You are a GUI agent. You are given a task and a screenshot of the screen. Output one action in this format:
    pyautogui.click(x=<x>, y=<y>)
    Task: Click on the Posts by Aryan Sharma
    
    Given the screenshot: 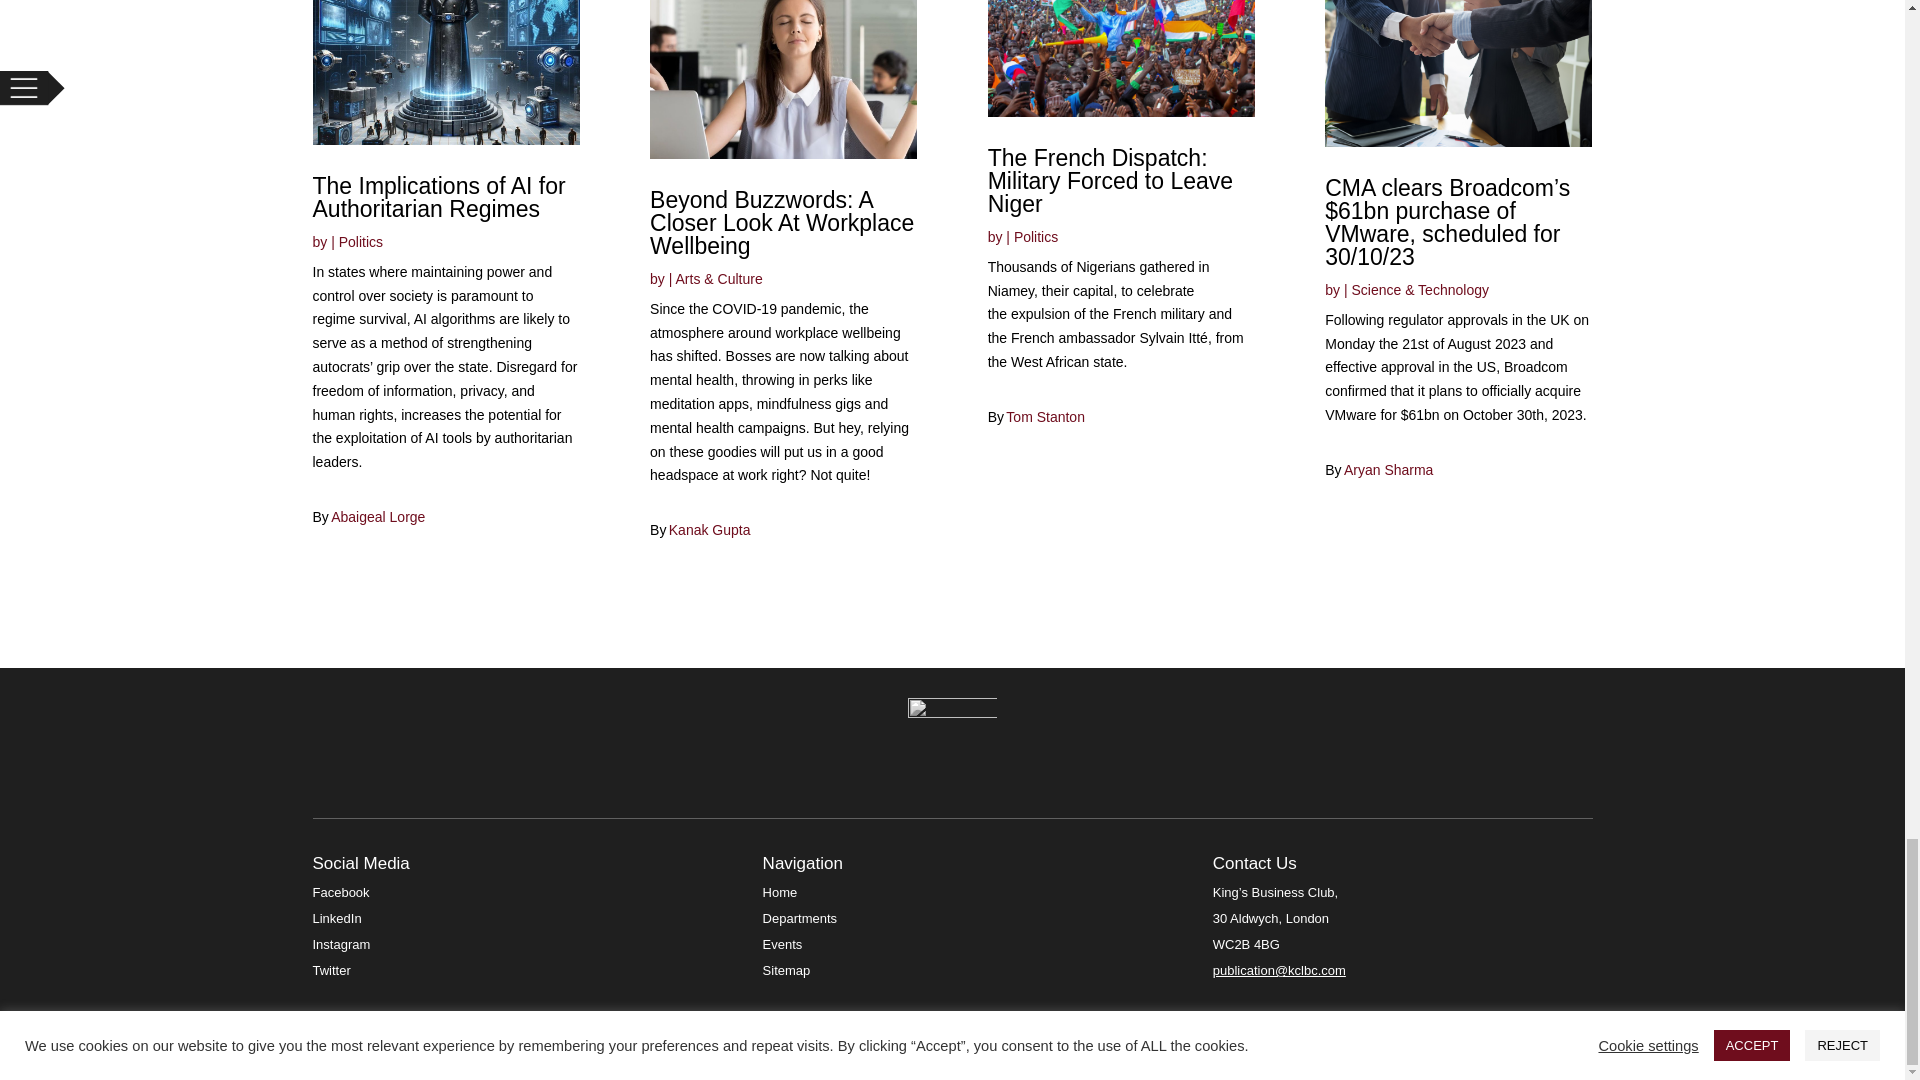 What is the action you would take?
    pyautogui.click(x=1388, y=470)
    